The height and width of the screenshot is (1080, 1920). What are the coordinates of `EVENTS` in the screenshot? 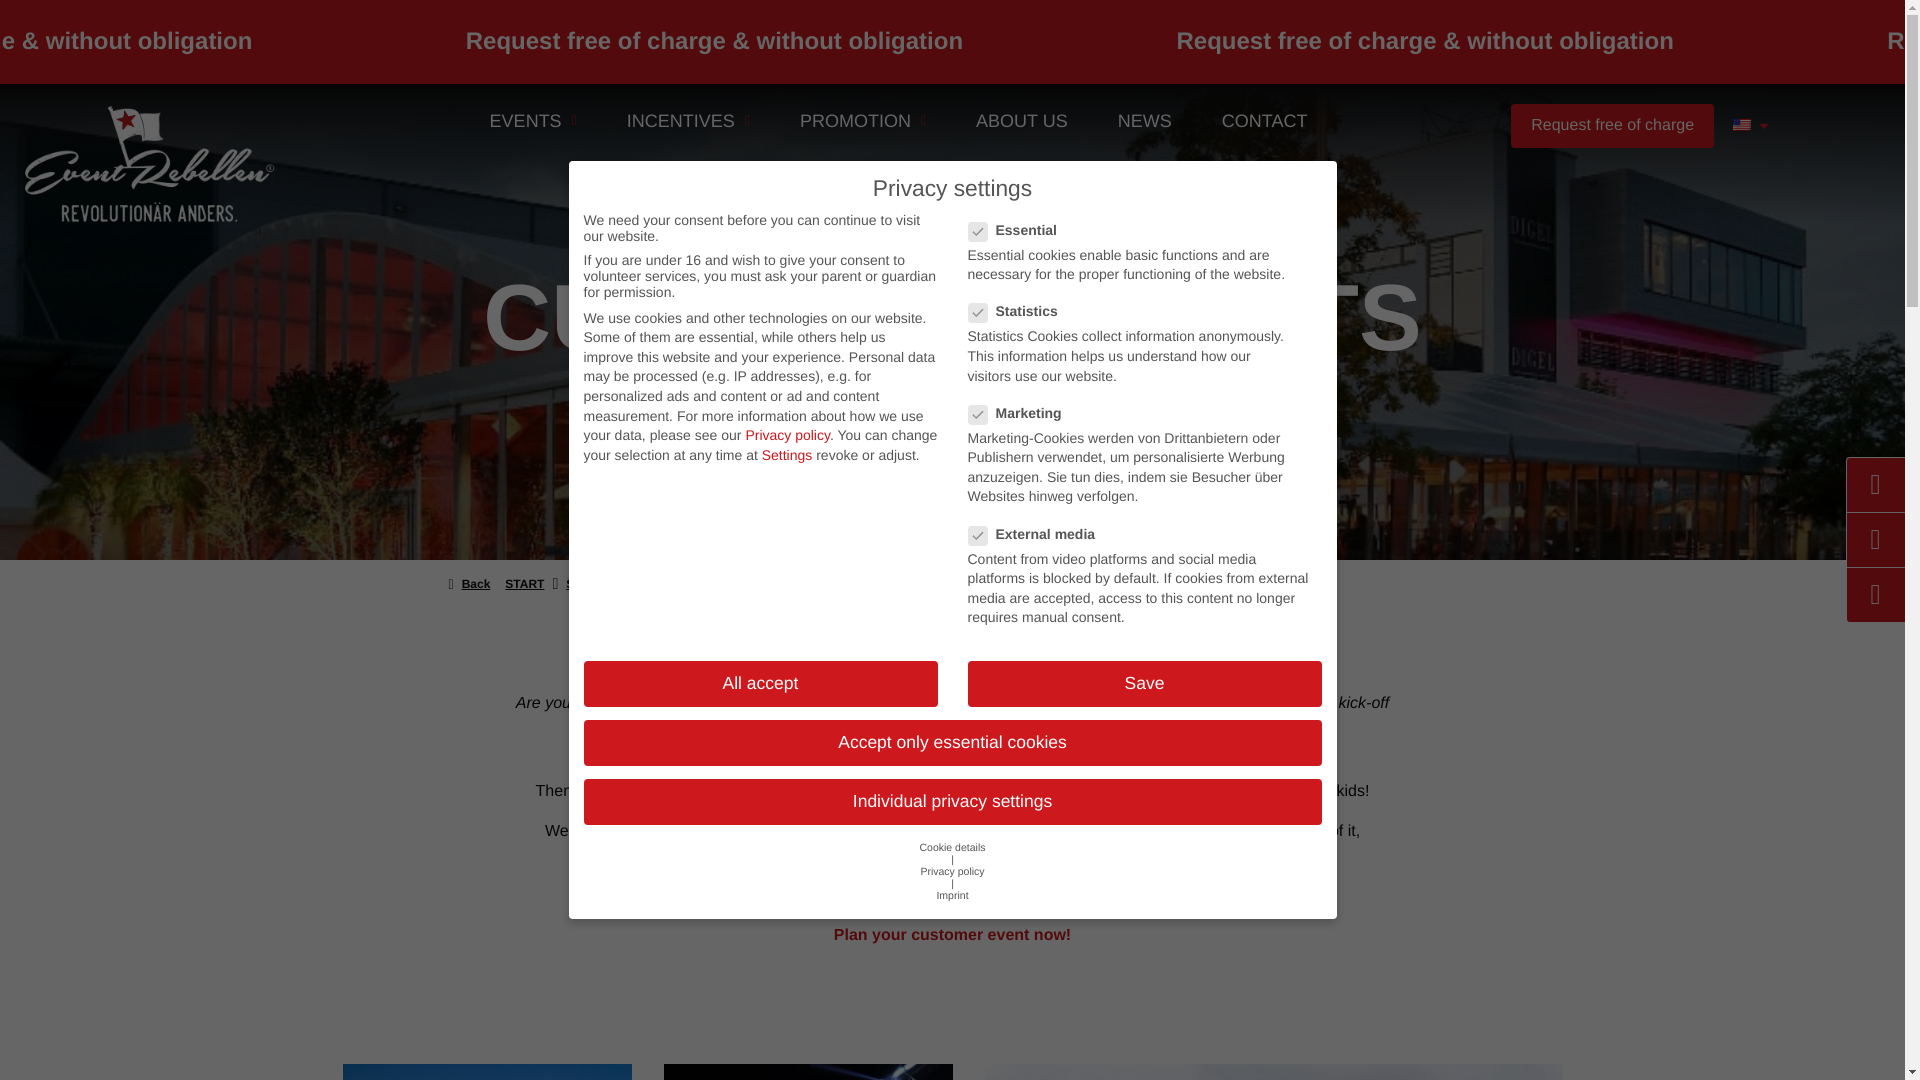 It's located at (534, 120).